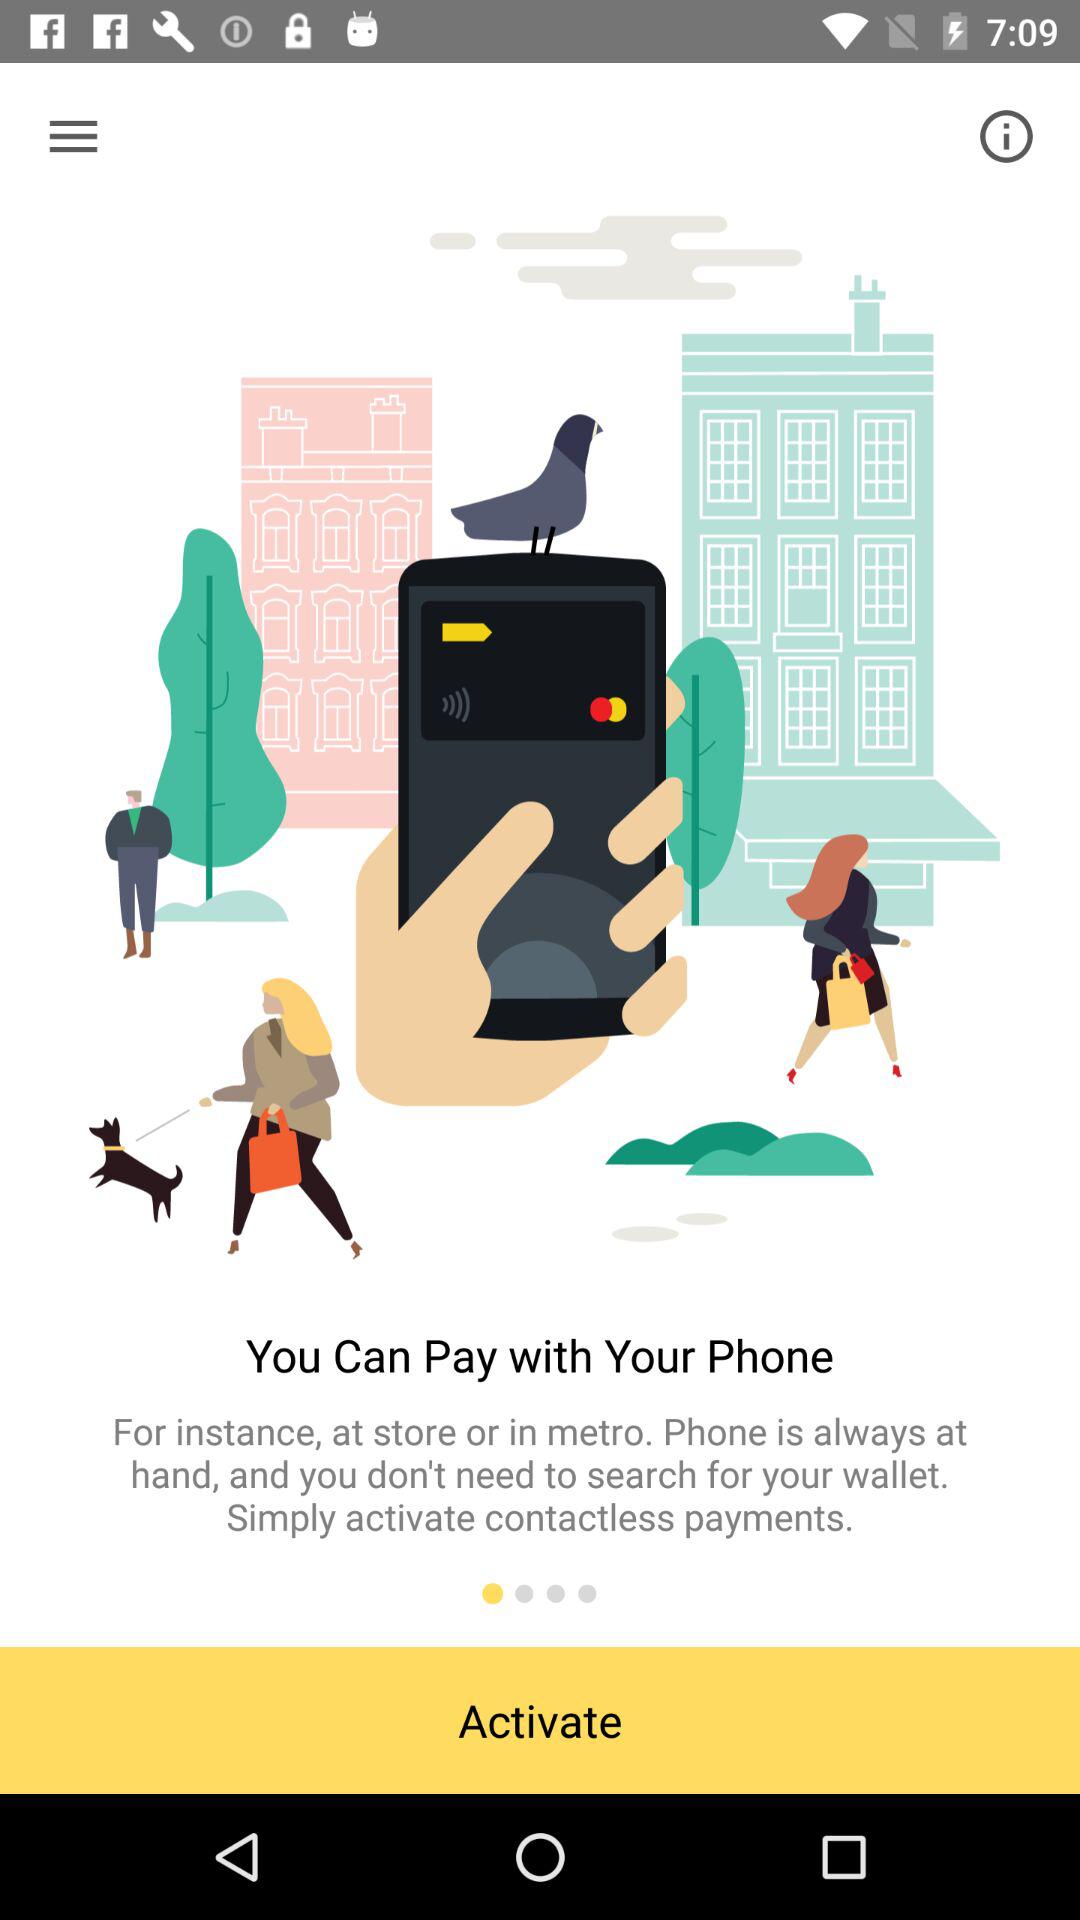 The image size is (1080, 1920). What do you see at coordinates (1006, 136) in the screenshot?
I see `information button` at bounding box center [1006, 136].